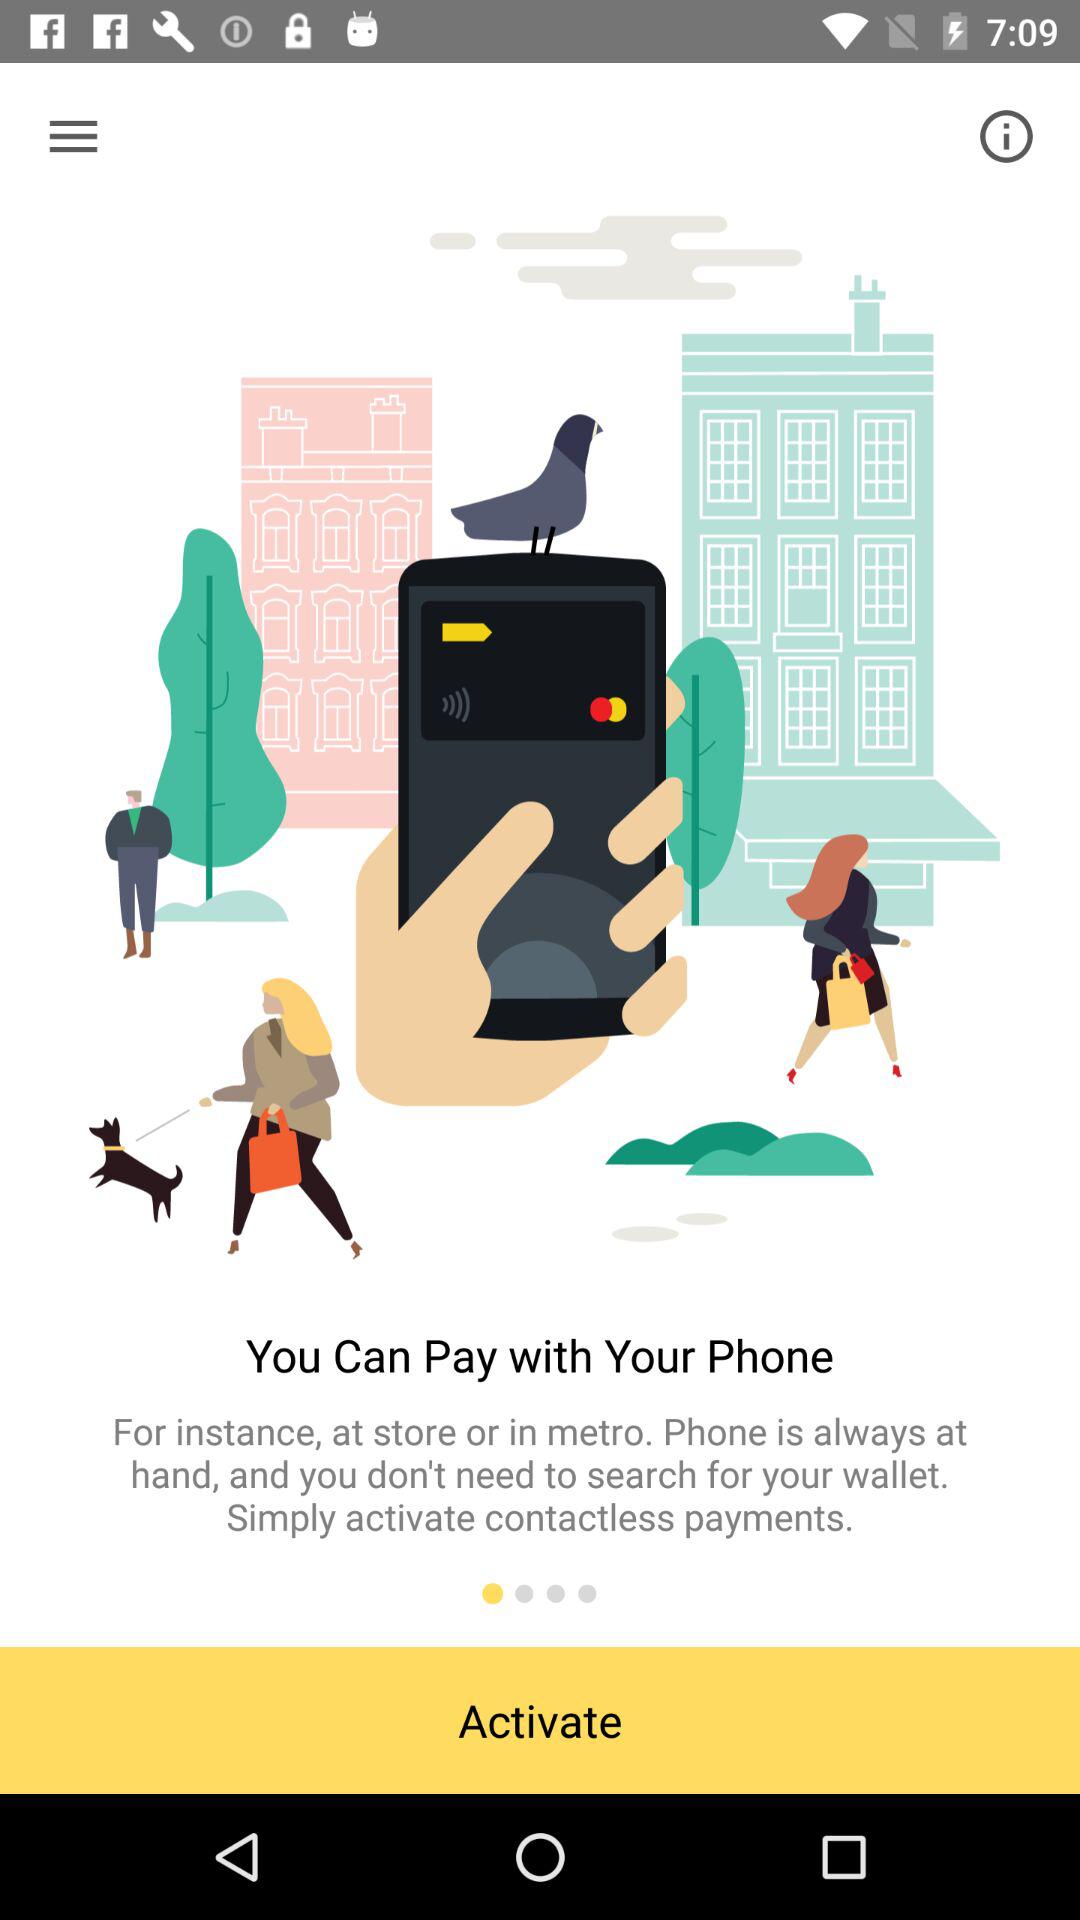 The image size is (1080, 1920). What do you see at coordinates (1006, 136) in the screenshot?
I see `information button` at bounding box center [1006, 136].